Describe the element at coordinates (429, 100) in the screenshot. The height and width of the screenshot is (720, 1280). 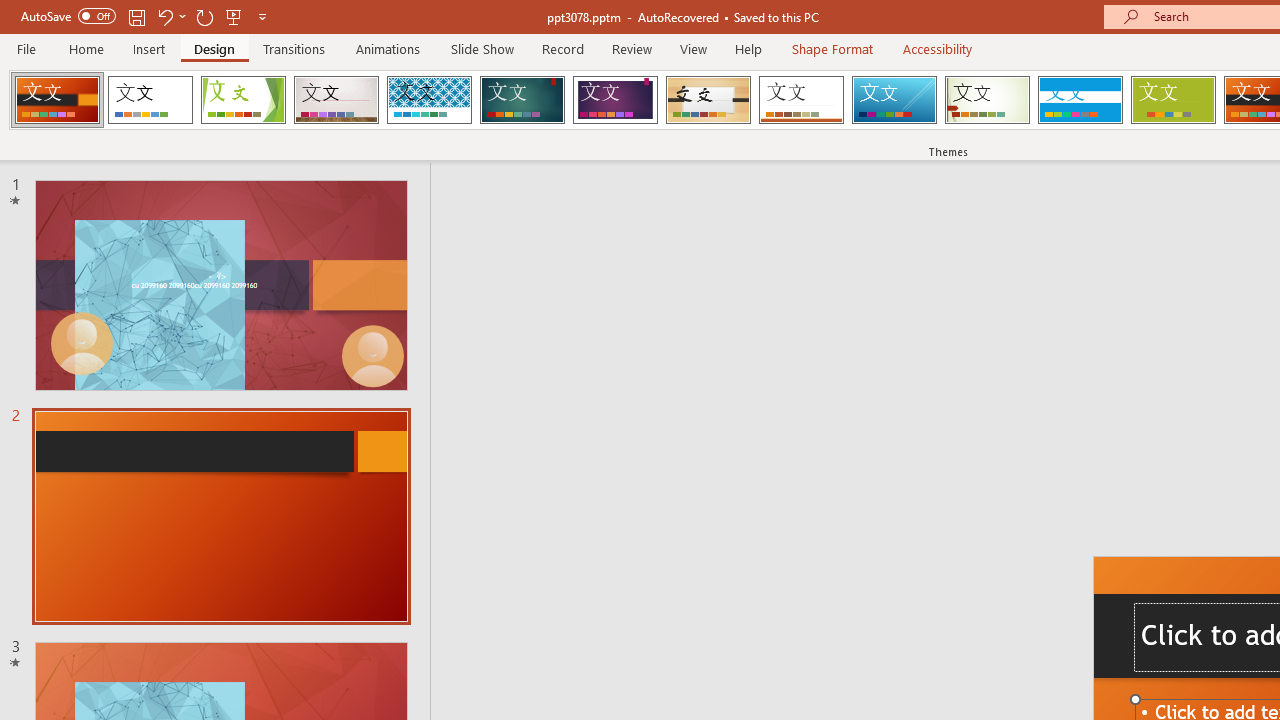
I see `Integral` at that location.